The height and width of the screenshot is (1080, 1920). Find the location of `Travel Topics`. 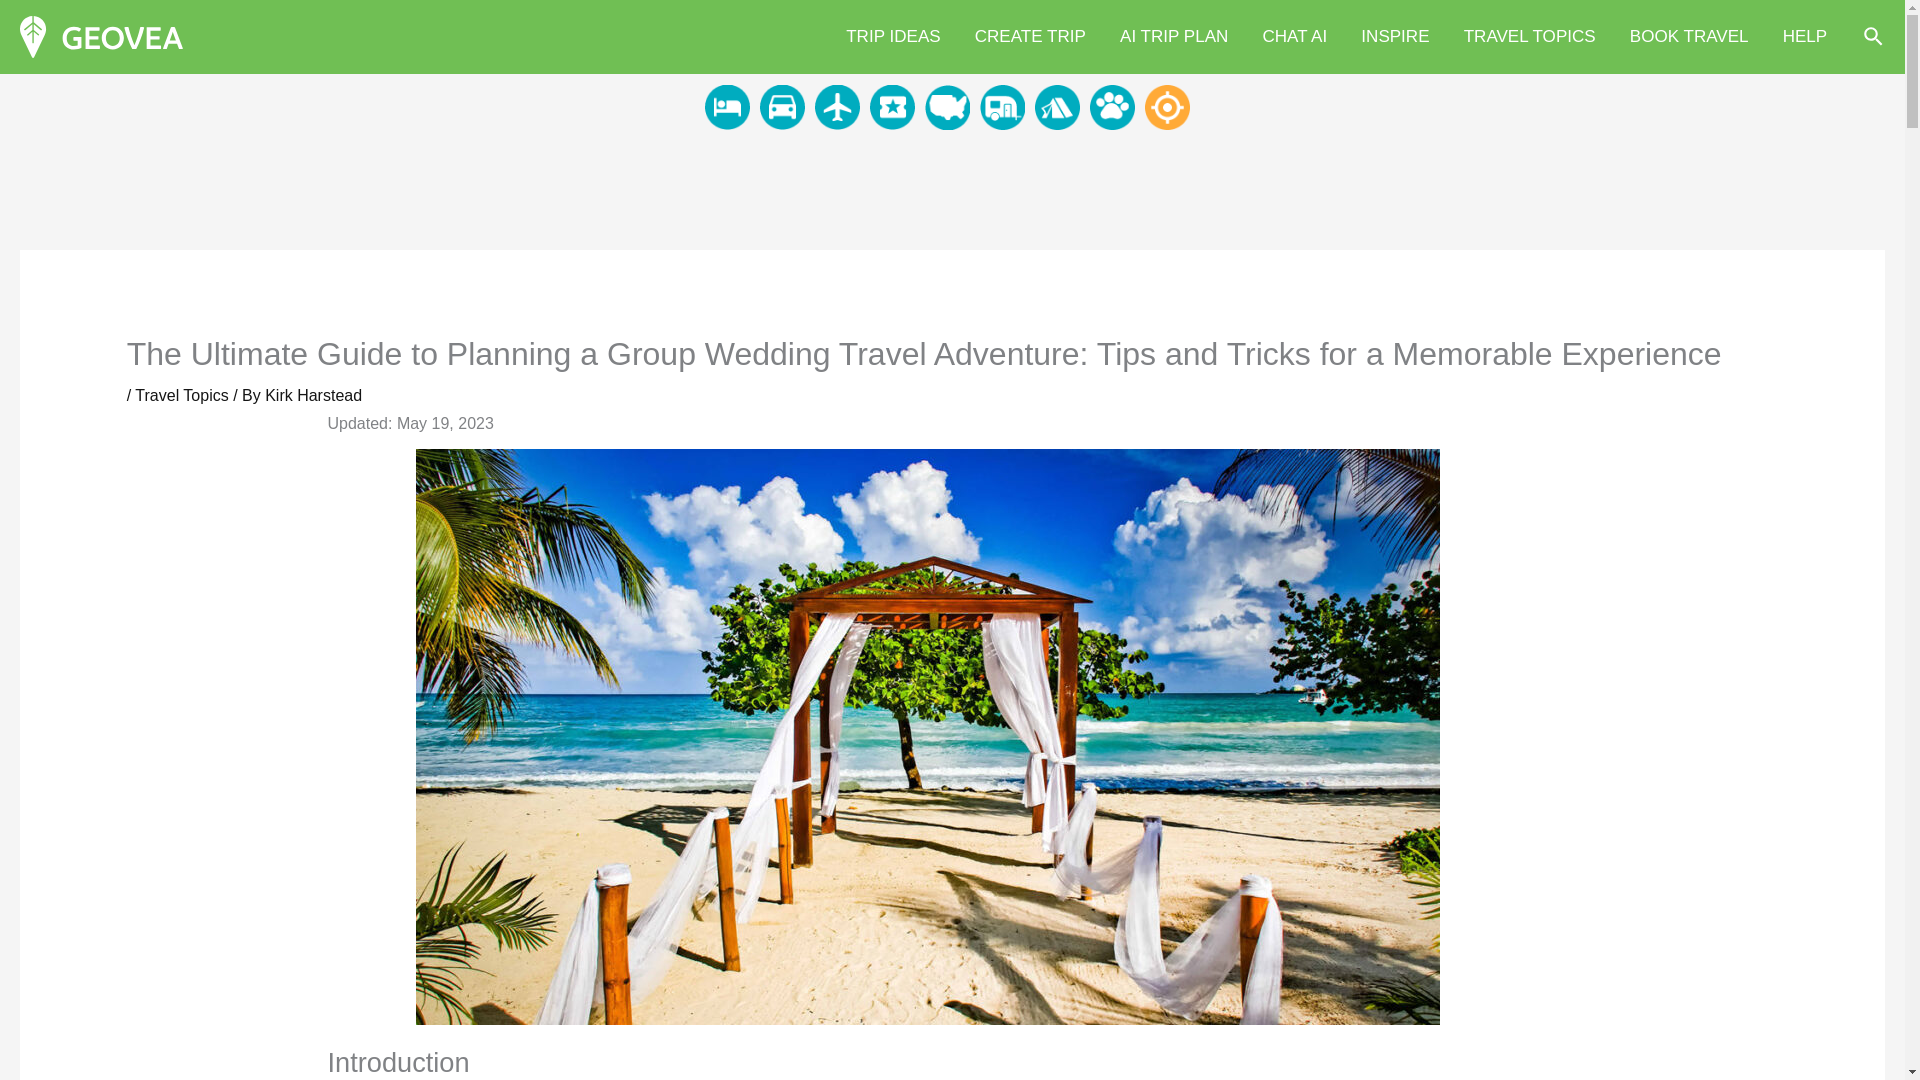

Travel Topics is located at coordinates (181, 394).